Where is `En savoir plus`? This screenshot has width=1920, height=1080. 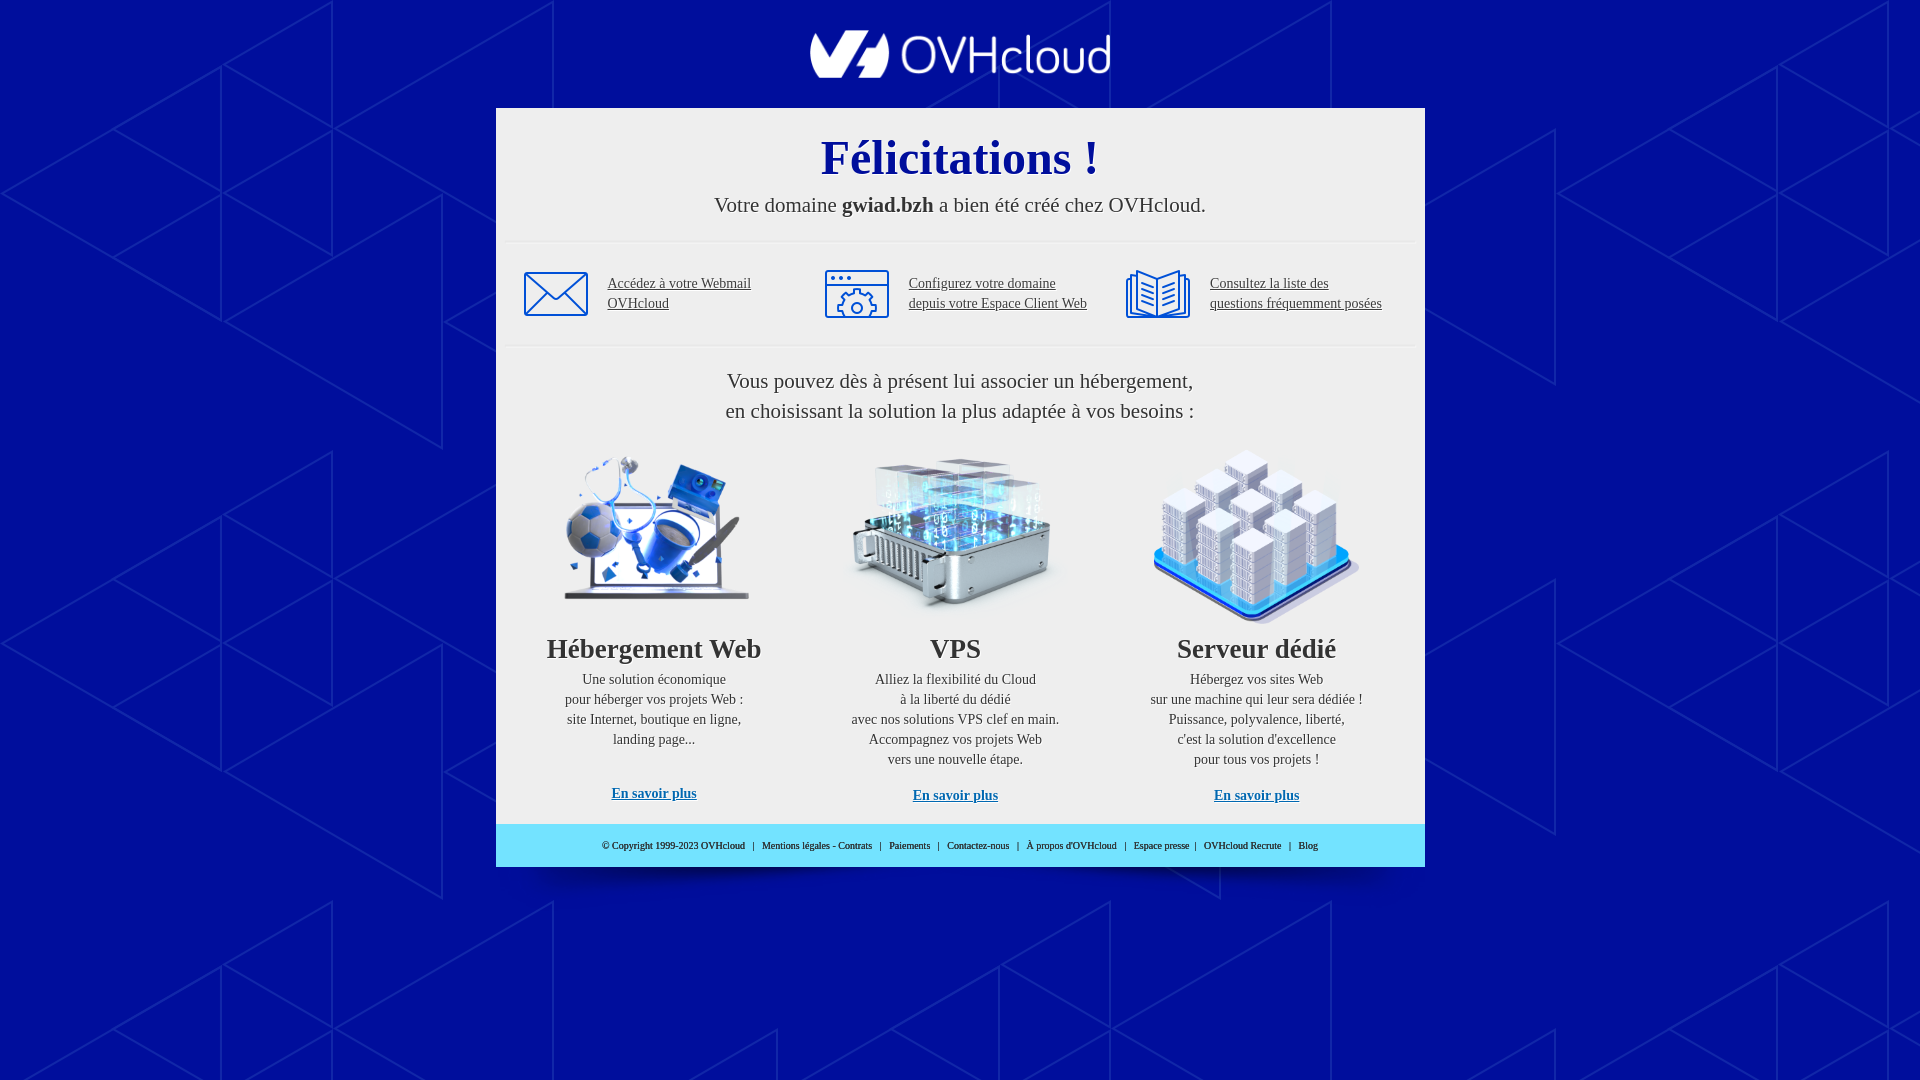
En savoir plus is located at coordinates (654, 794).